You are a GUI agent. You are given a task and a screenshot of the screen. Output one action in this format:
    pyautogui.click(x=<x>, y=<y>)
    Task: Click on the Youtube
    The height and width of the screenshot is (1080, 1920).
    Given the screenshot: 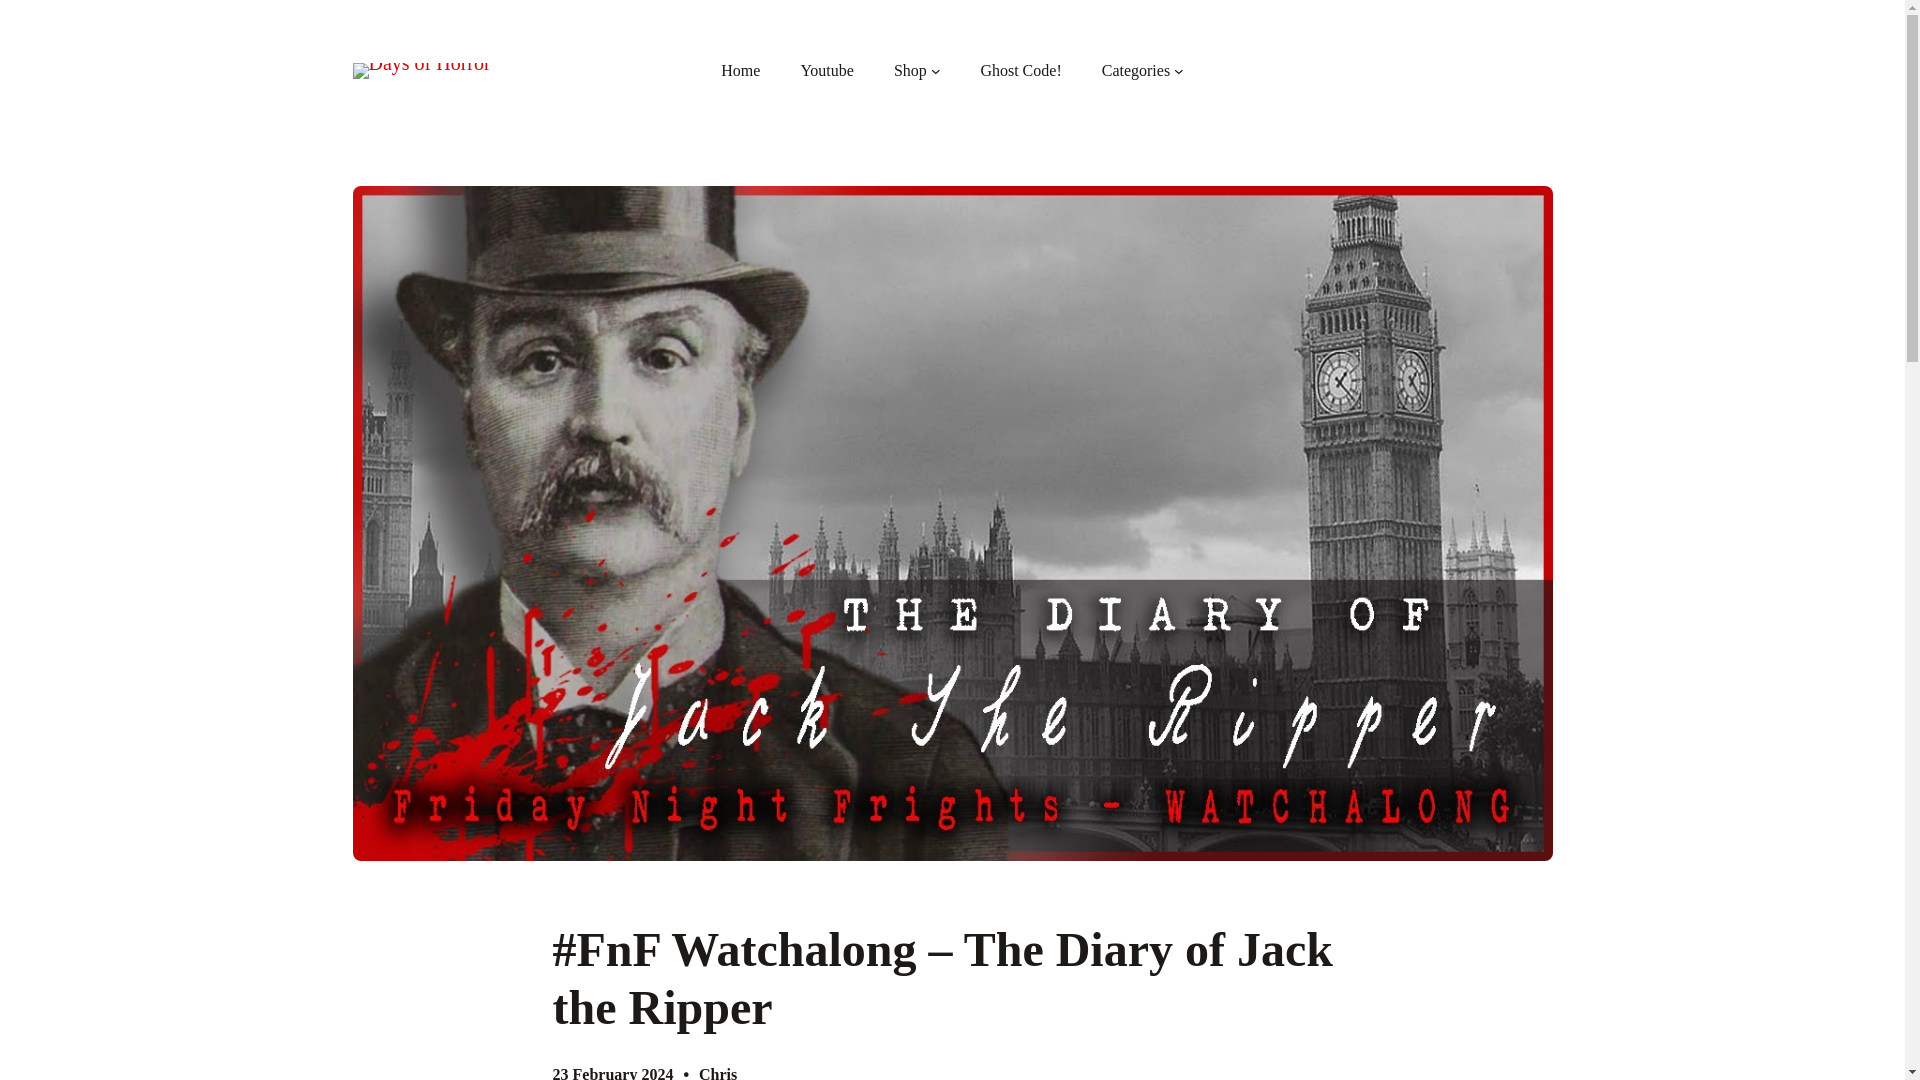 What is the action you would take?
    pyautogui.click(x=827, y=71)
    